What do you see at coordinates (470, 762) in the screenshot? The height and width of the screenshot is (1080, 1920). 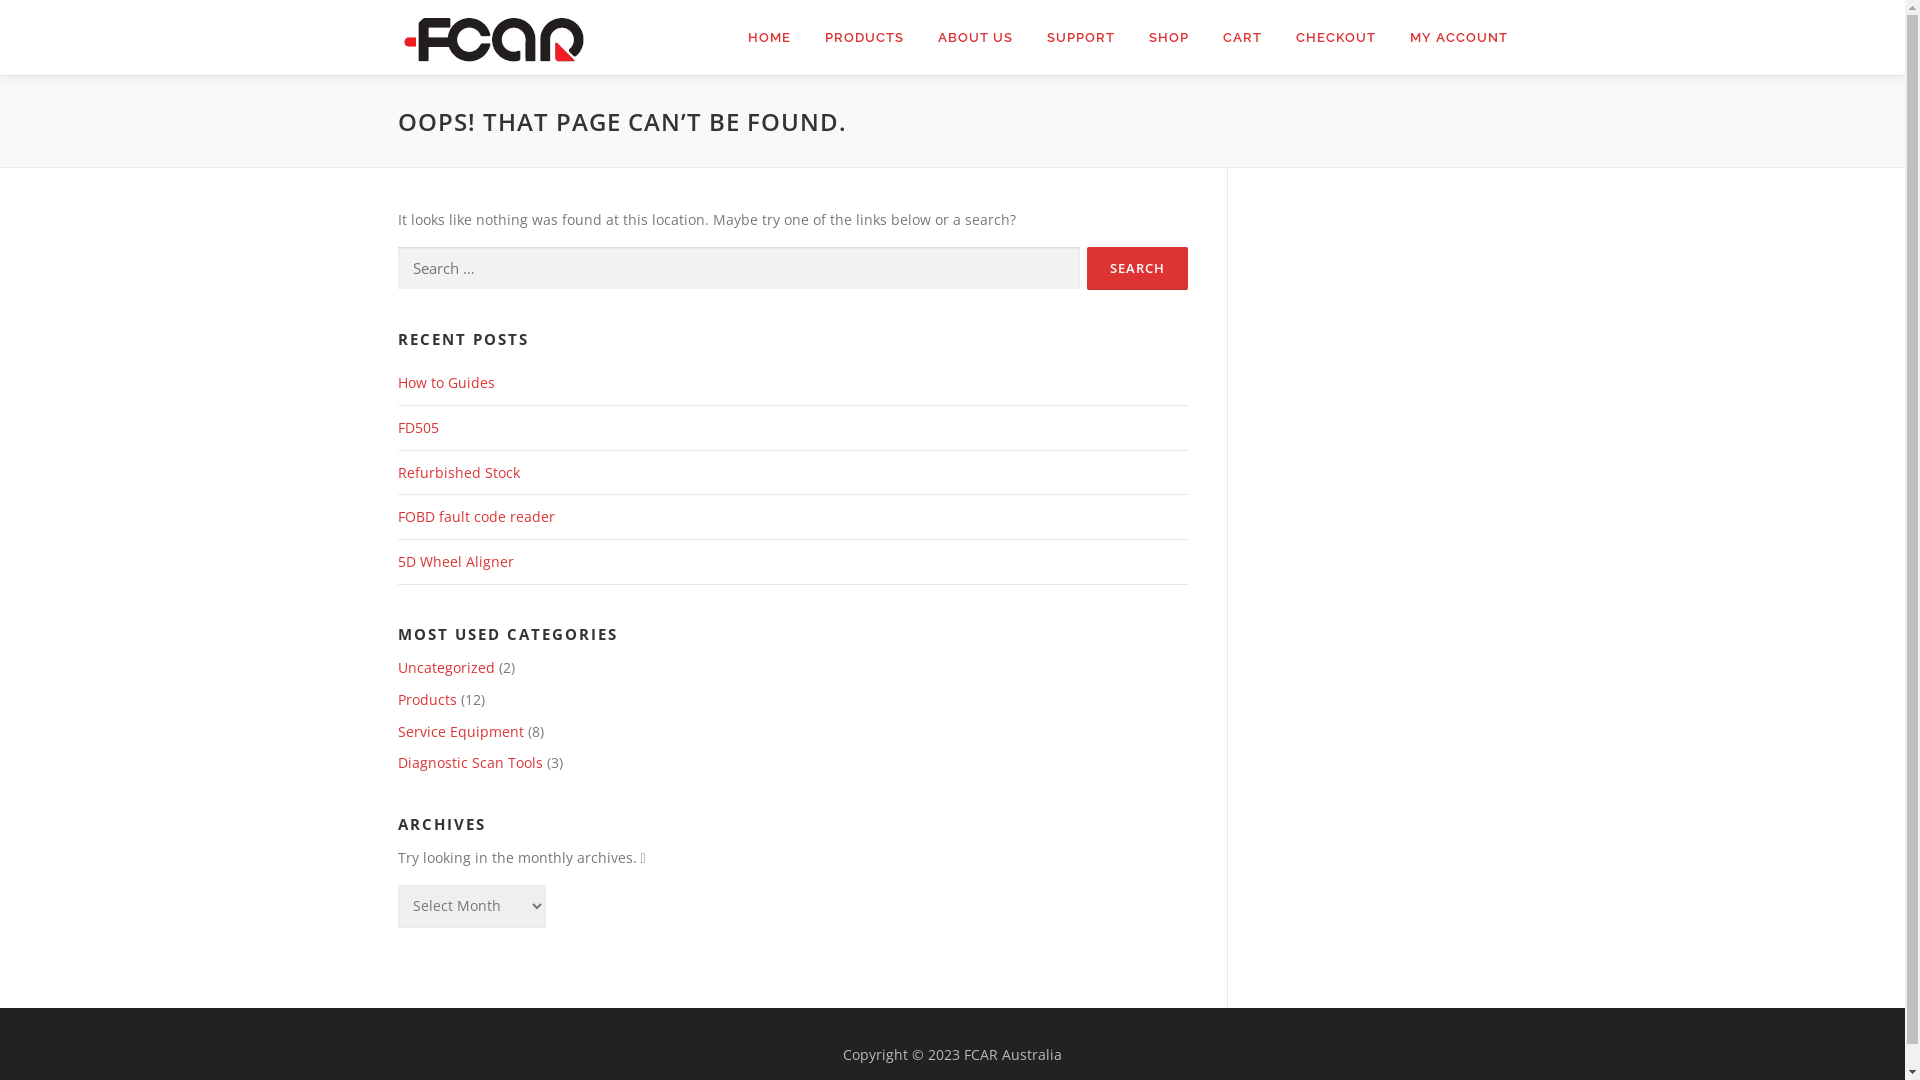 I see `Diagnostic Scan Tools` at bounding box center [470, 762].